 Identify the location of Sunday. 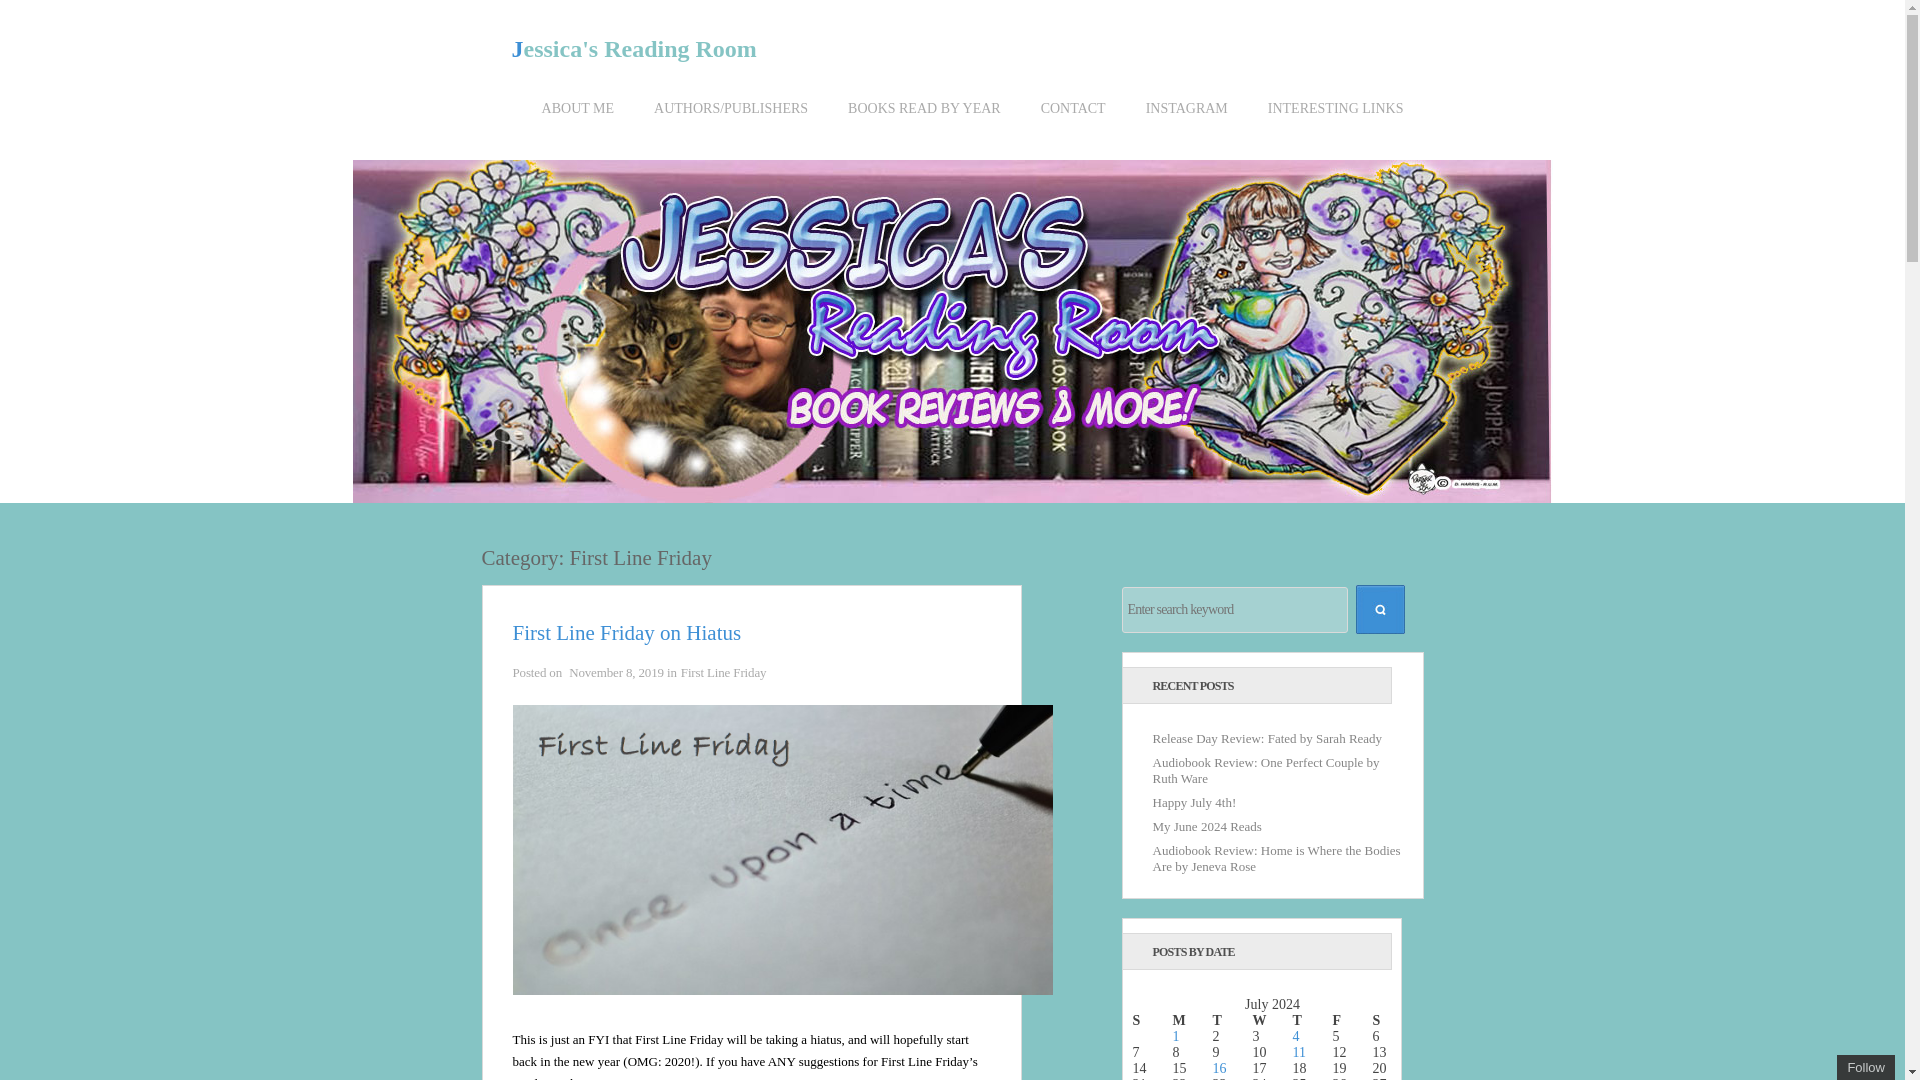
(1152, 1021).